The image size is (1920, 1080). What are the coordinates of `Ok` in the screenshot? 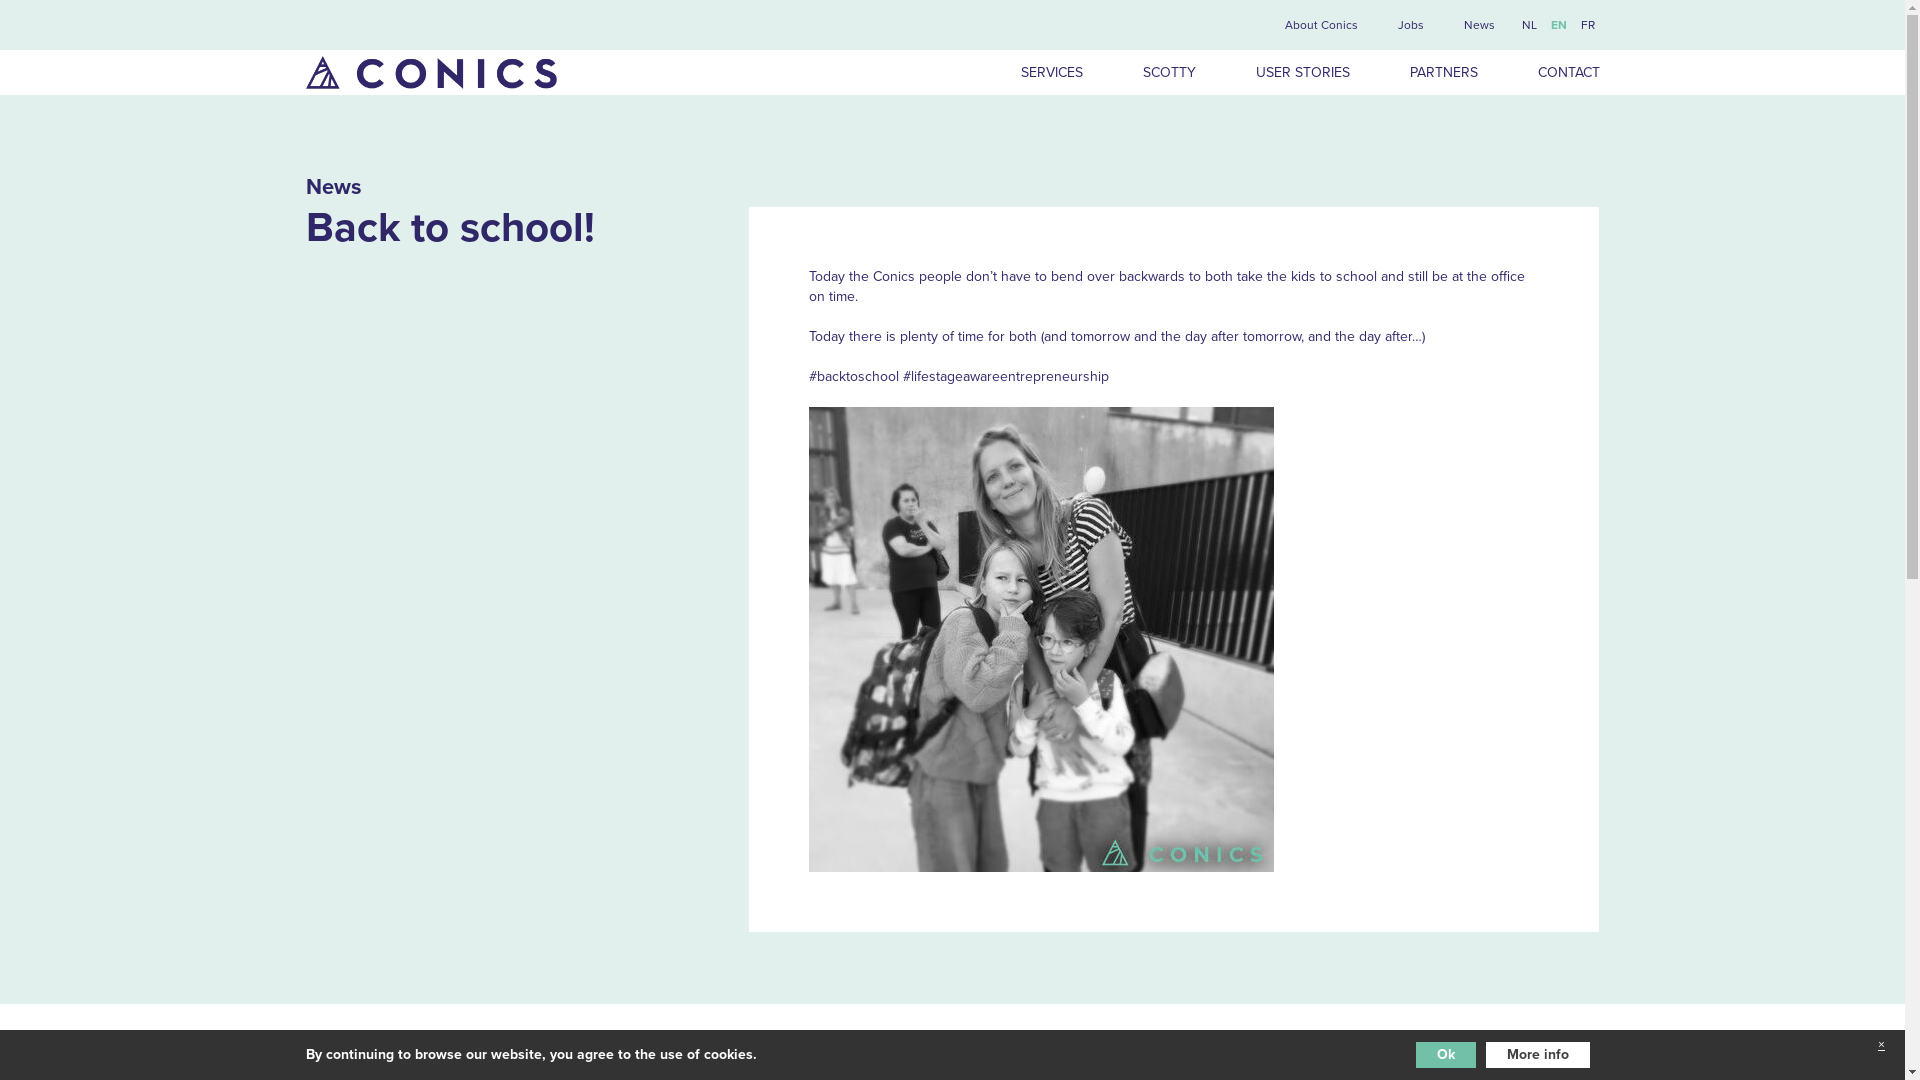 It's located at (1446, 1055).